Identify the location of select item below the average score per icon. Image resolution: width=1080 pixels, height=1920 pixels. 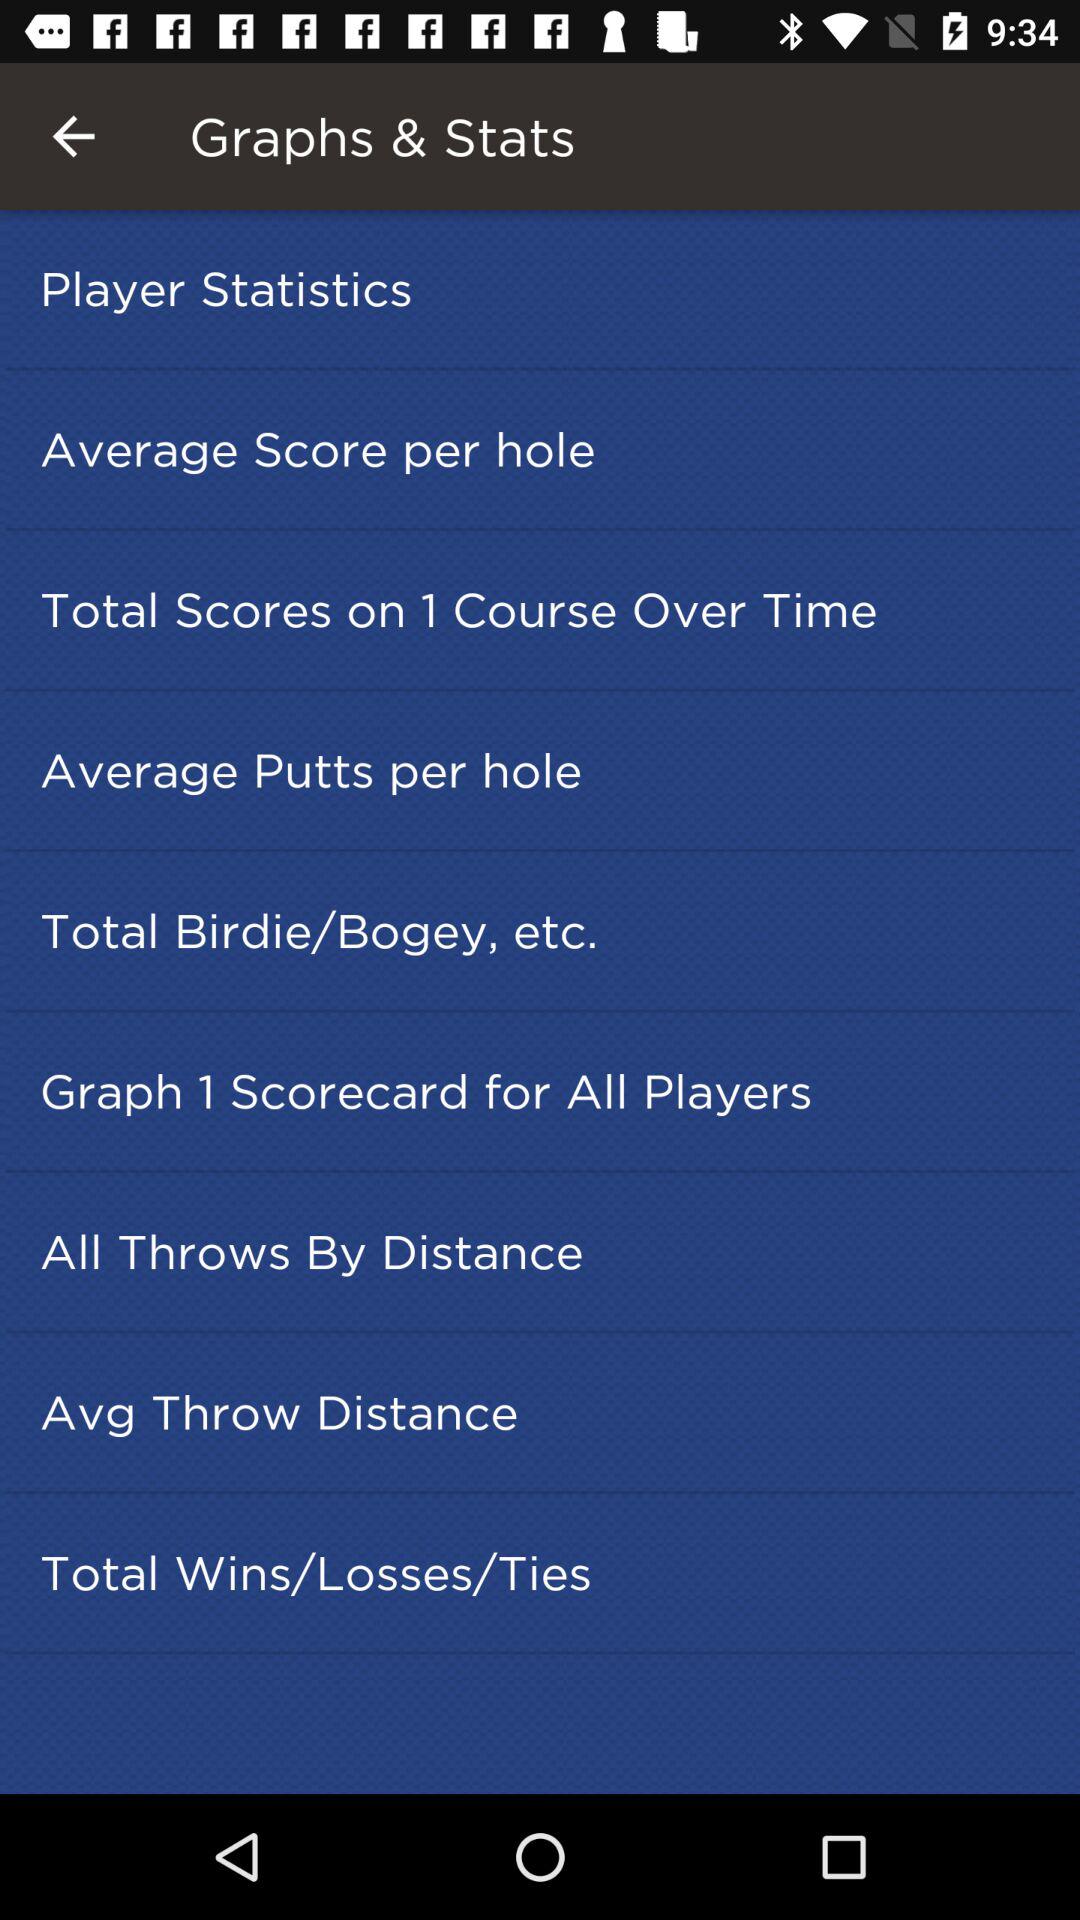
(546, 609).